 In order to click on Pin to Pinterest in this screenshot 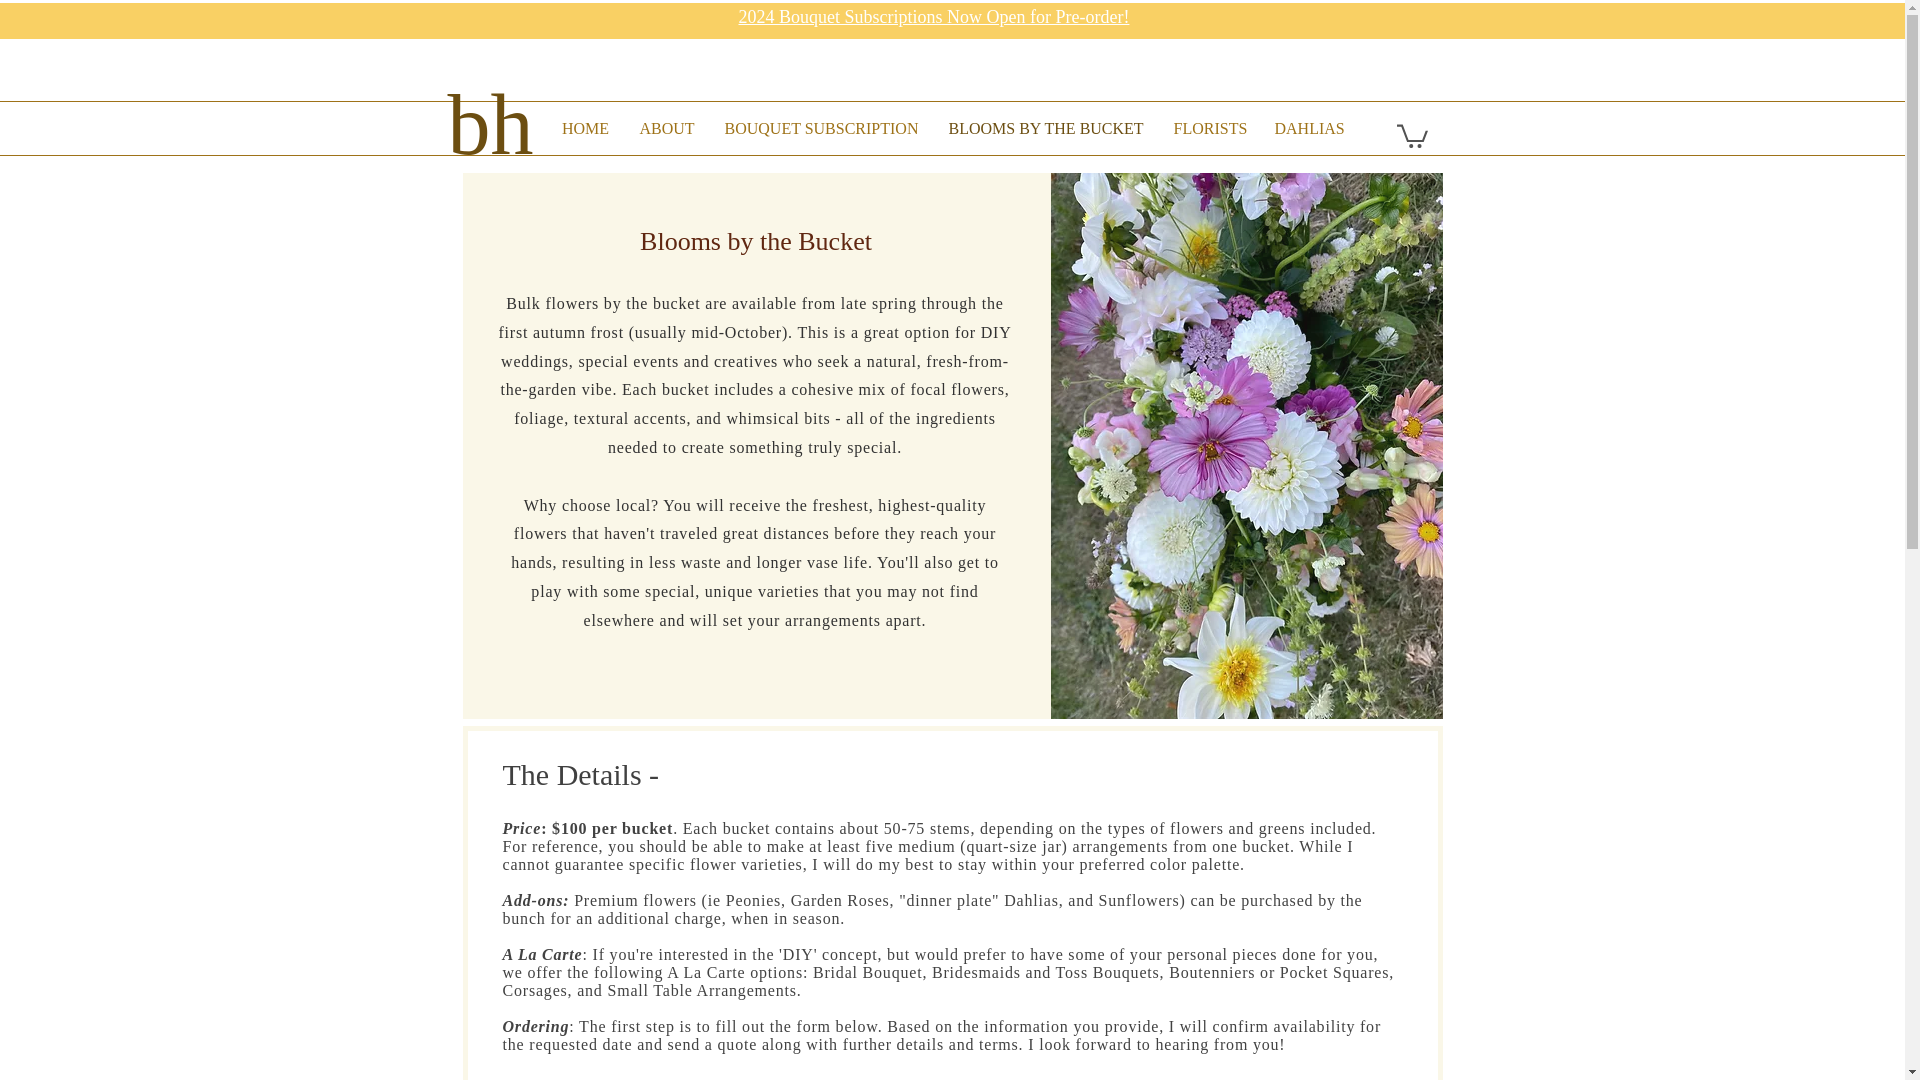, I will do `click(1403, 688)`.